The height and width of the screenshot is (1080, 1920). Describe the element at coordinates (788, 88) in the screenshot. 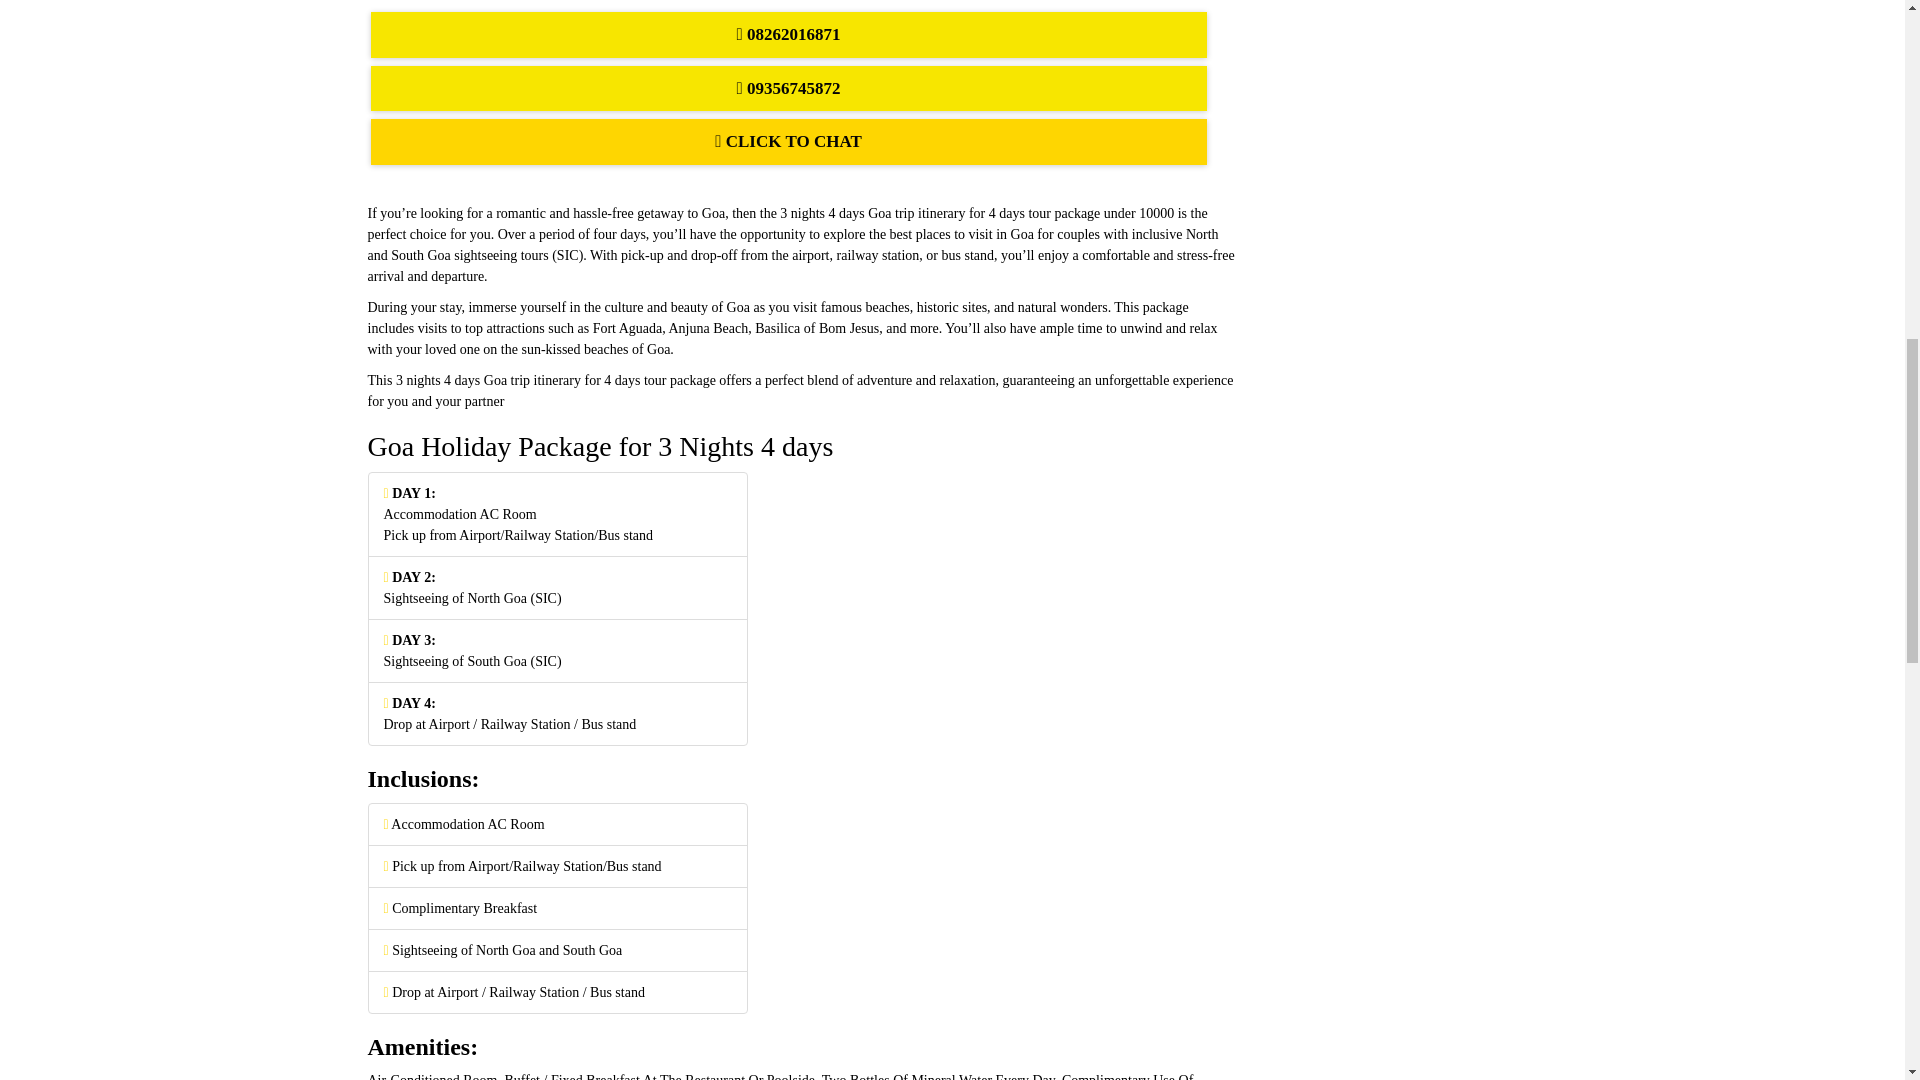

I see `09356745872` at that location.